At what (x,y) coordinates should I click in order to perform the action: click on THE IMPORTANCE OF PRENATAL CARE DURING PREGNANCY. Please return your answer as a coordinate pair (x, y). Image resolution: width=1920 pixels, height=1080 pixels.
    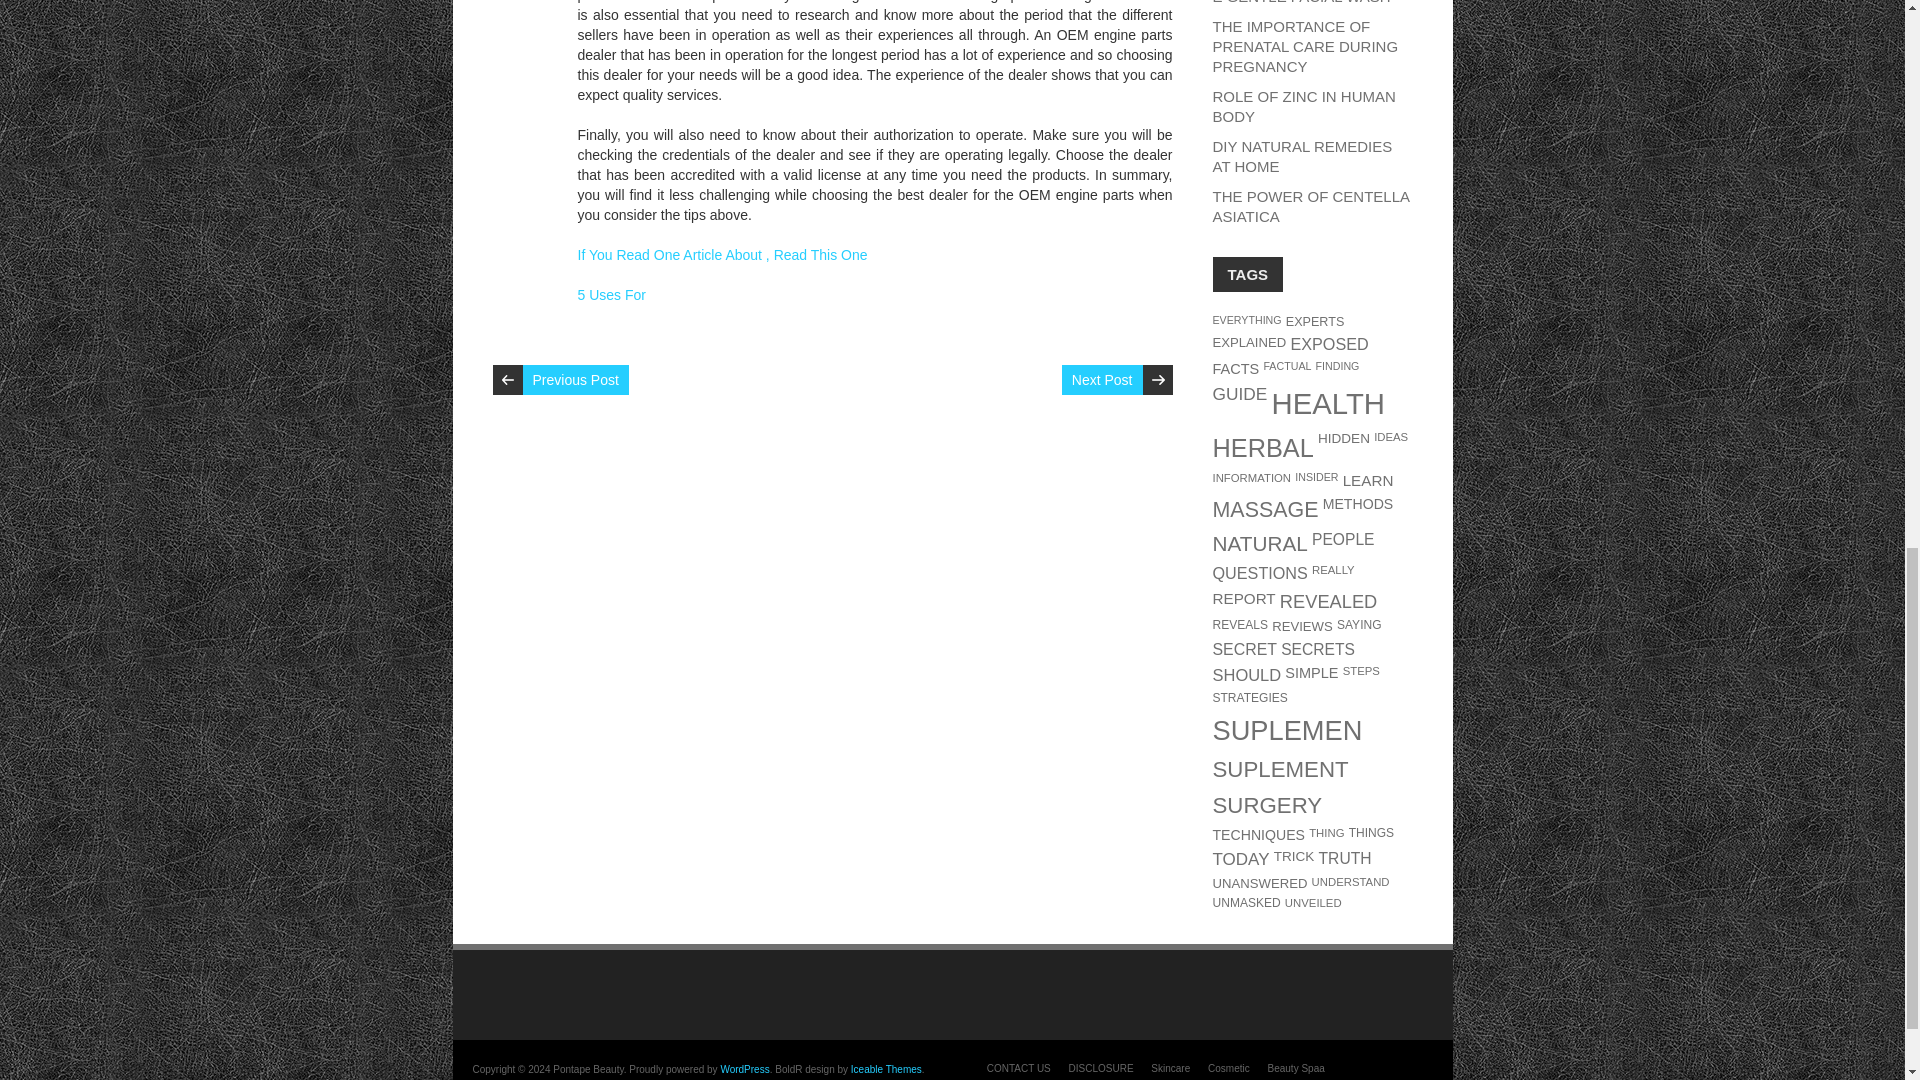
    Looking at the image, I should click on (1304, 46).